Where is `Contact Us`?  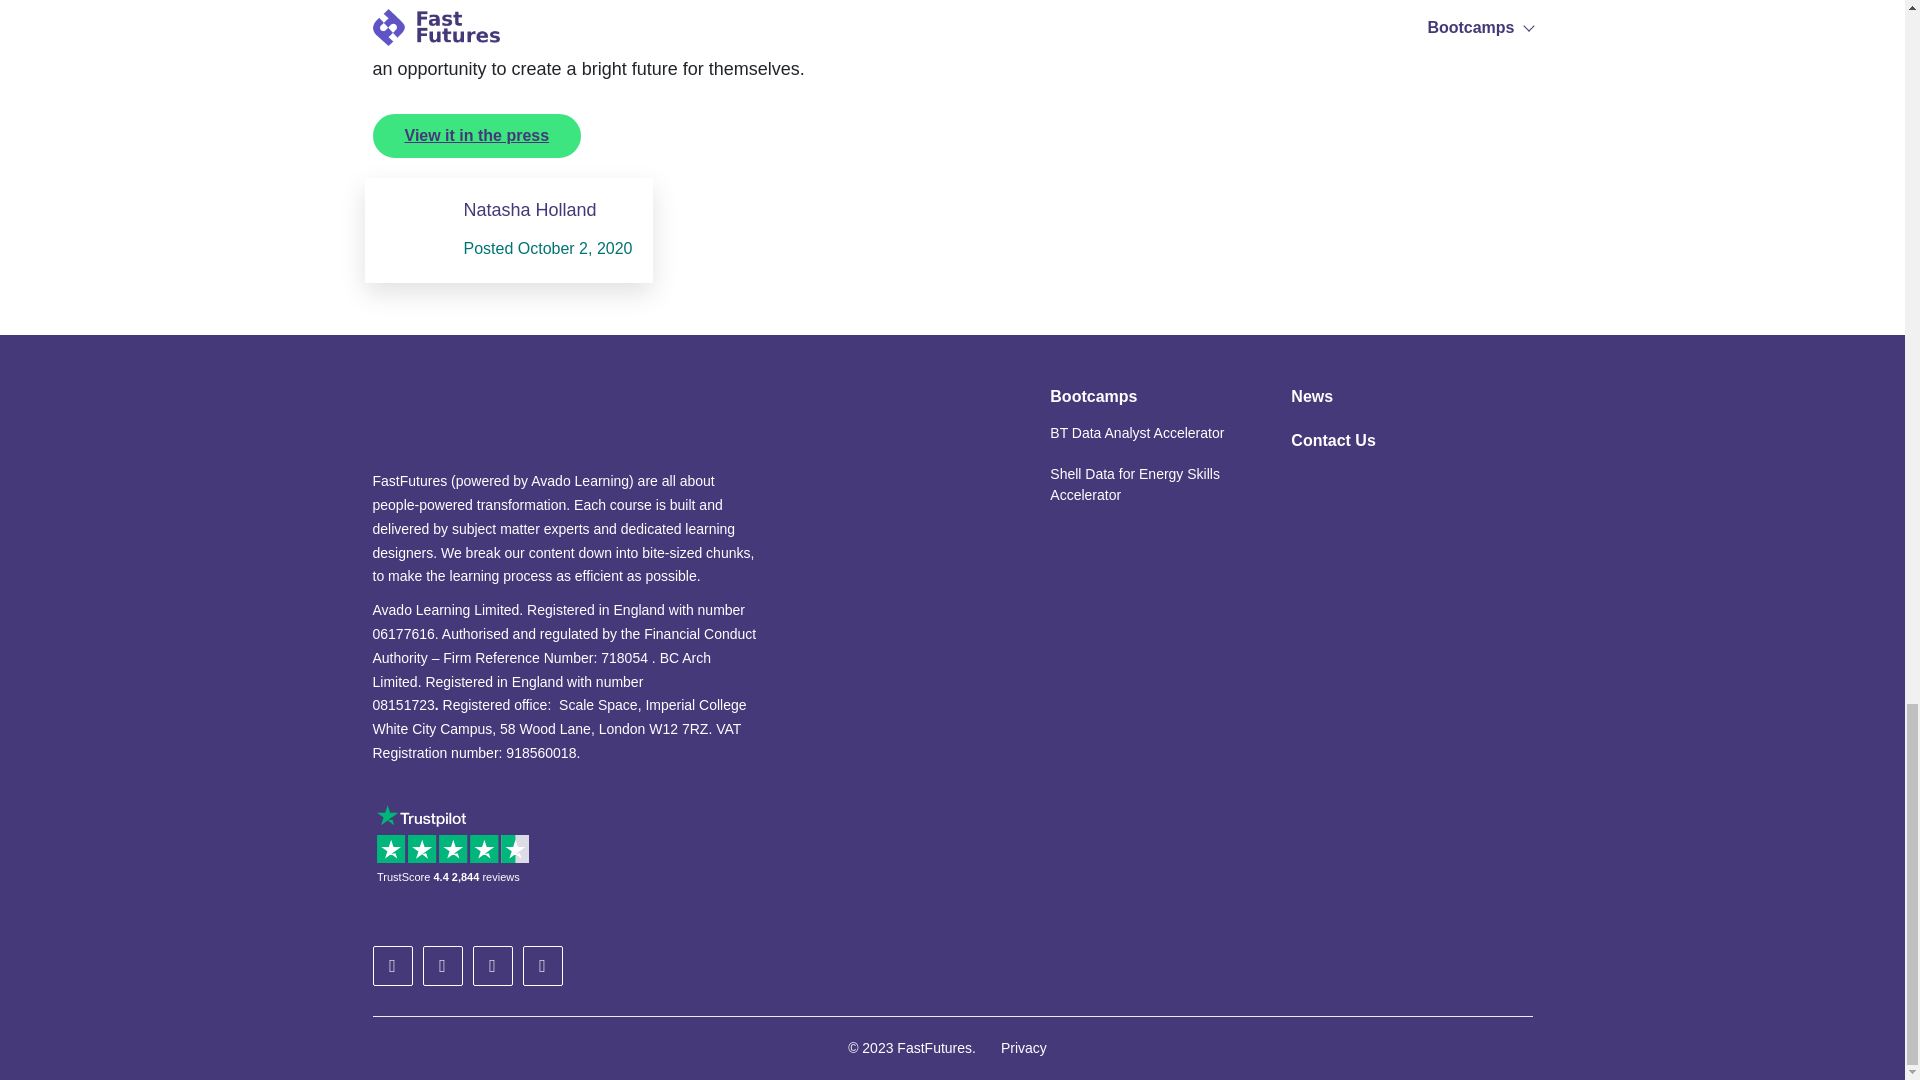 Contact Us is located at coordinates (1332, 440).